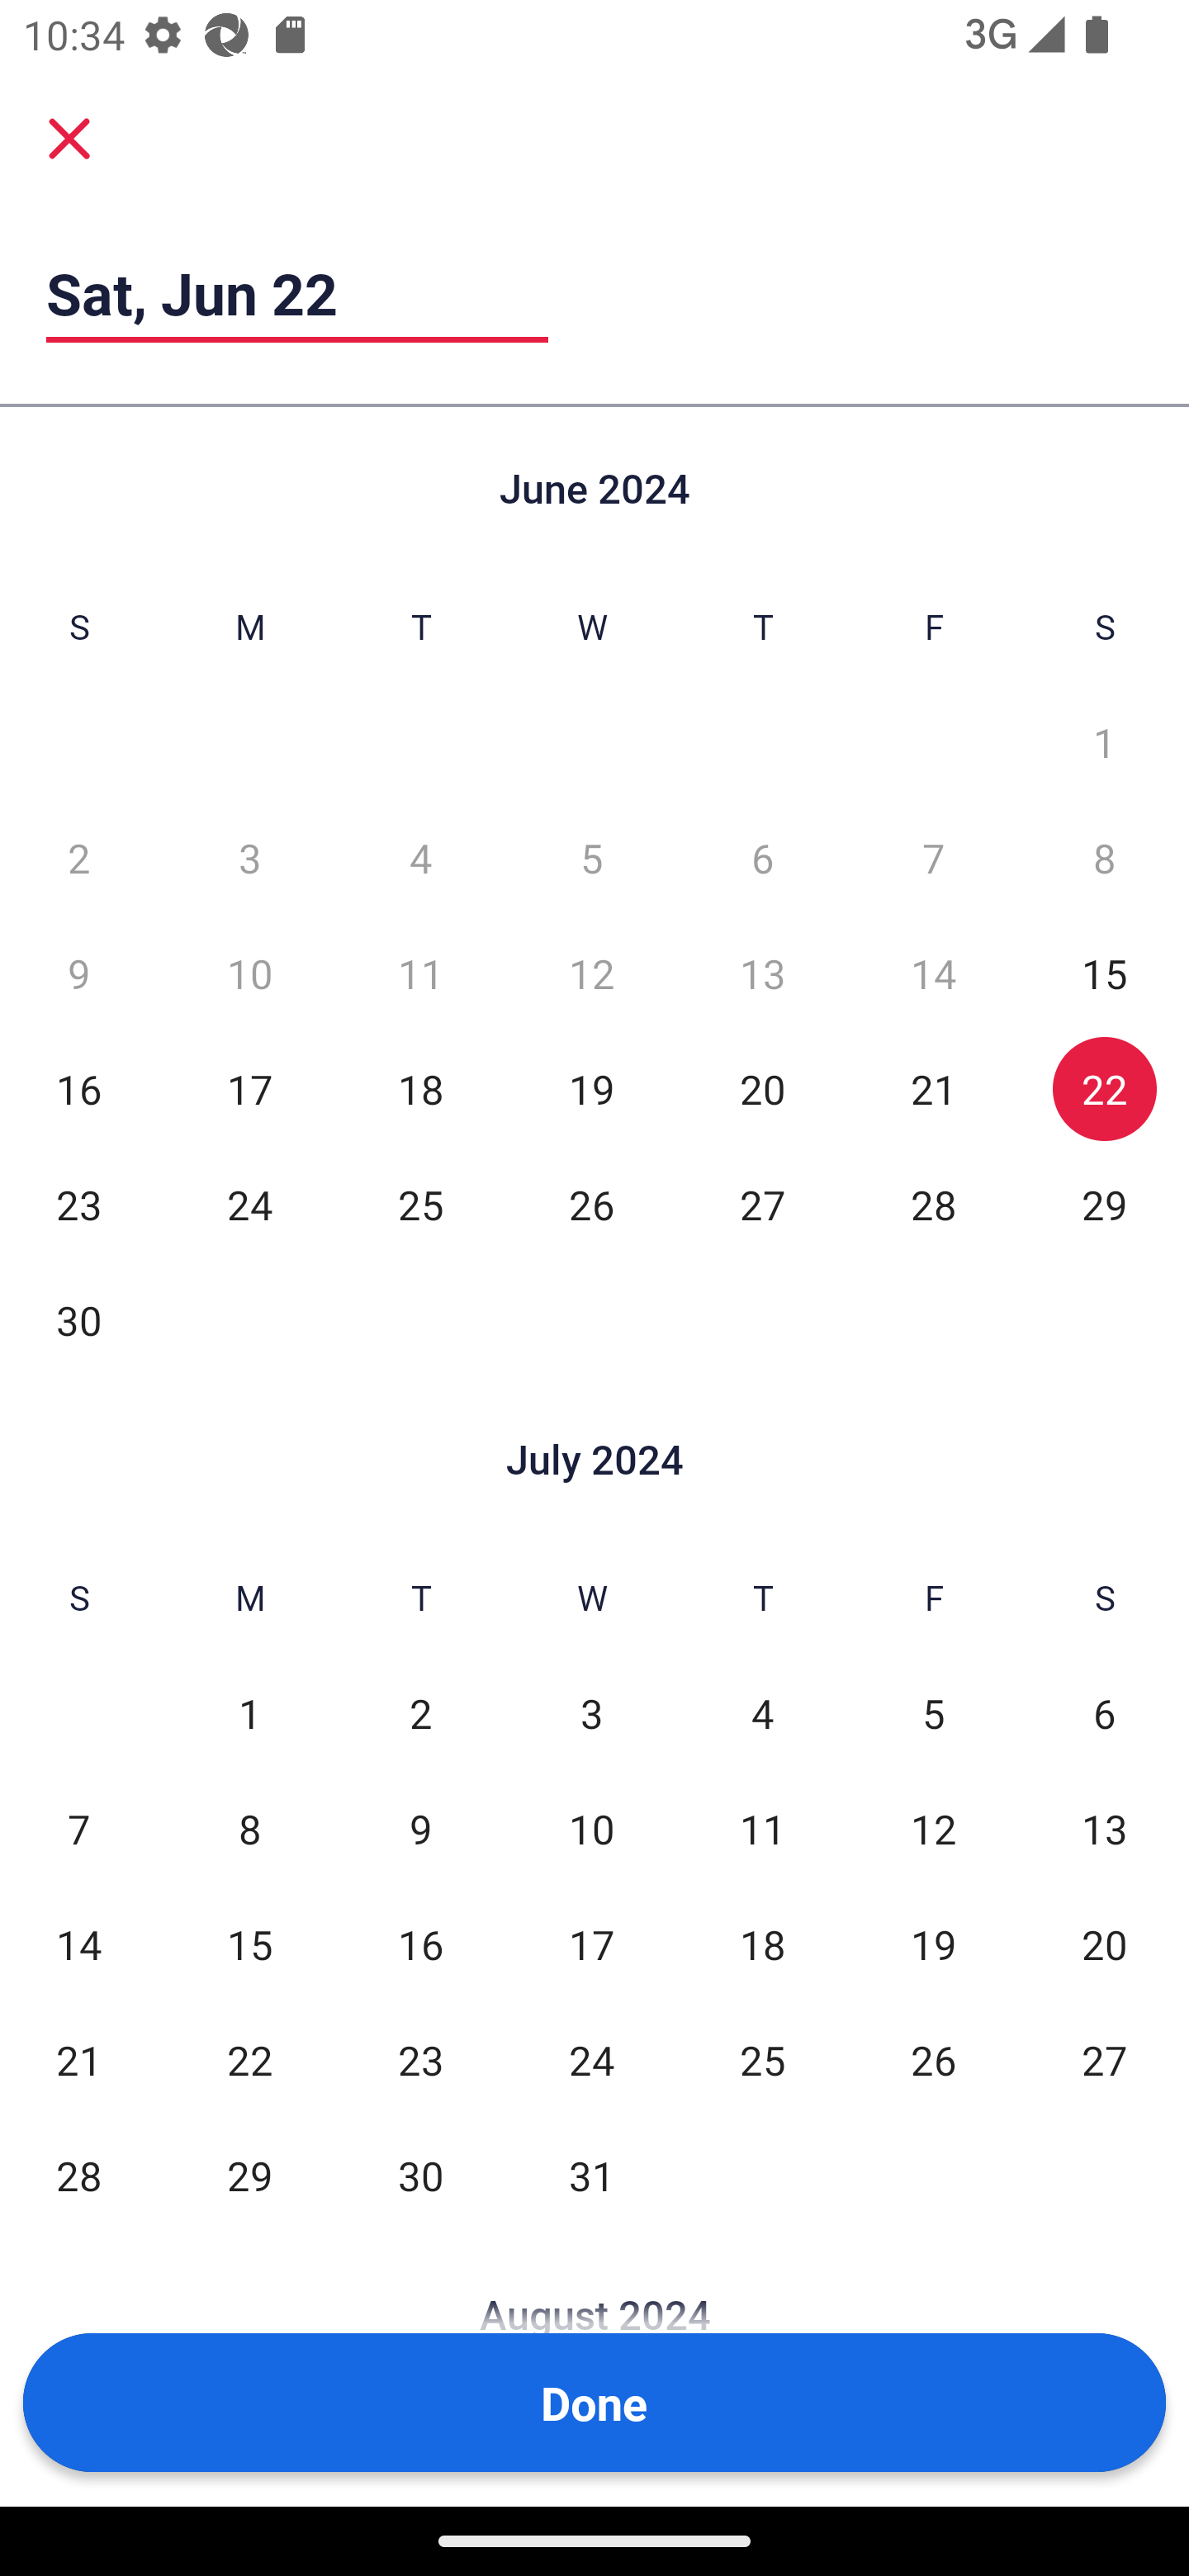 Image resolution: width=1189 pixels, height=2576 pixels. What do you see at coordinates (297, 293) in the screenshot?
I see `Sat, Jun 22` at bounding box center [297, 293].